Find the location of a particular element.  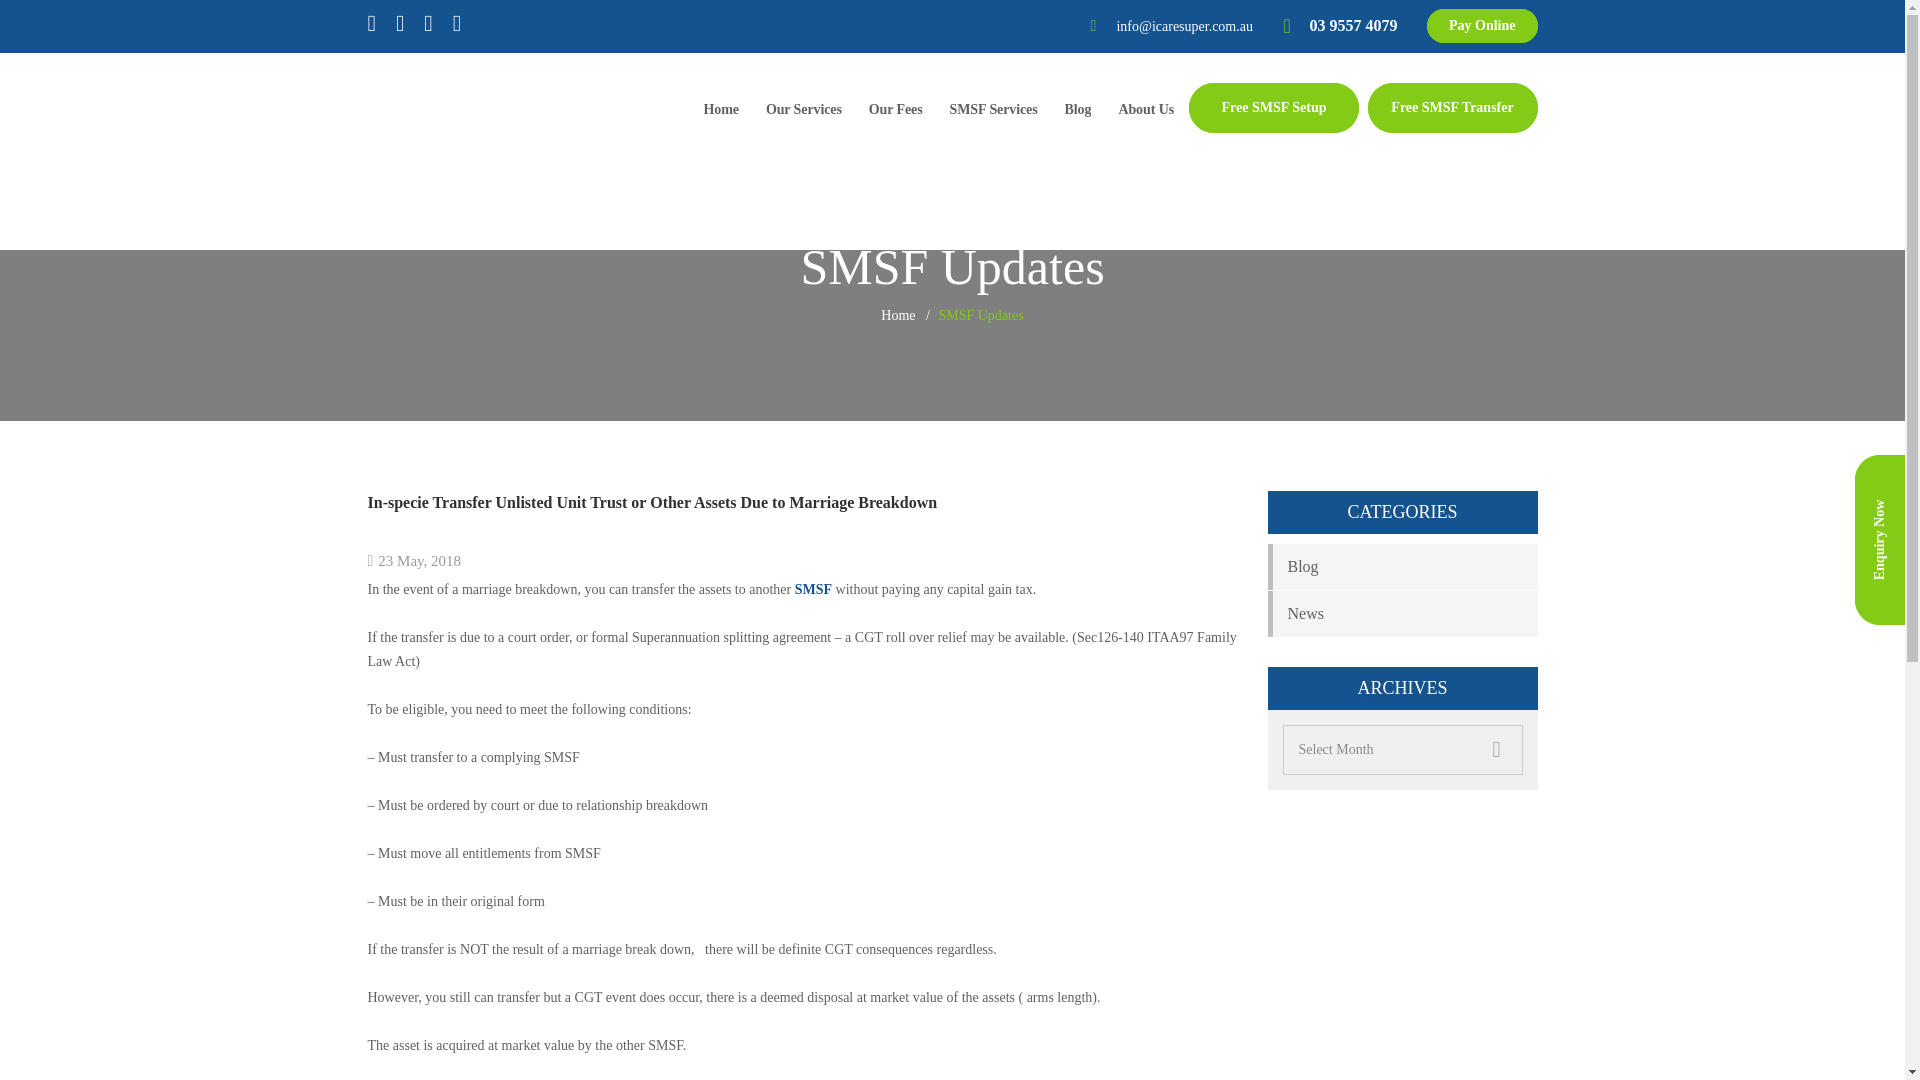

SMSF Setup is located at coordinates (1274, 108).